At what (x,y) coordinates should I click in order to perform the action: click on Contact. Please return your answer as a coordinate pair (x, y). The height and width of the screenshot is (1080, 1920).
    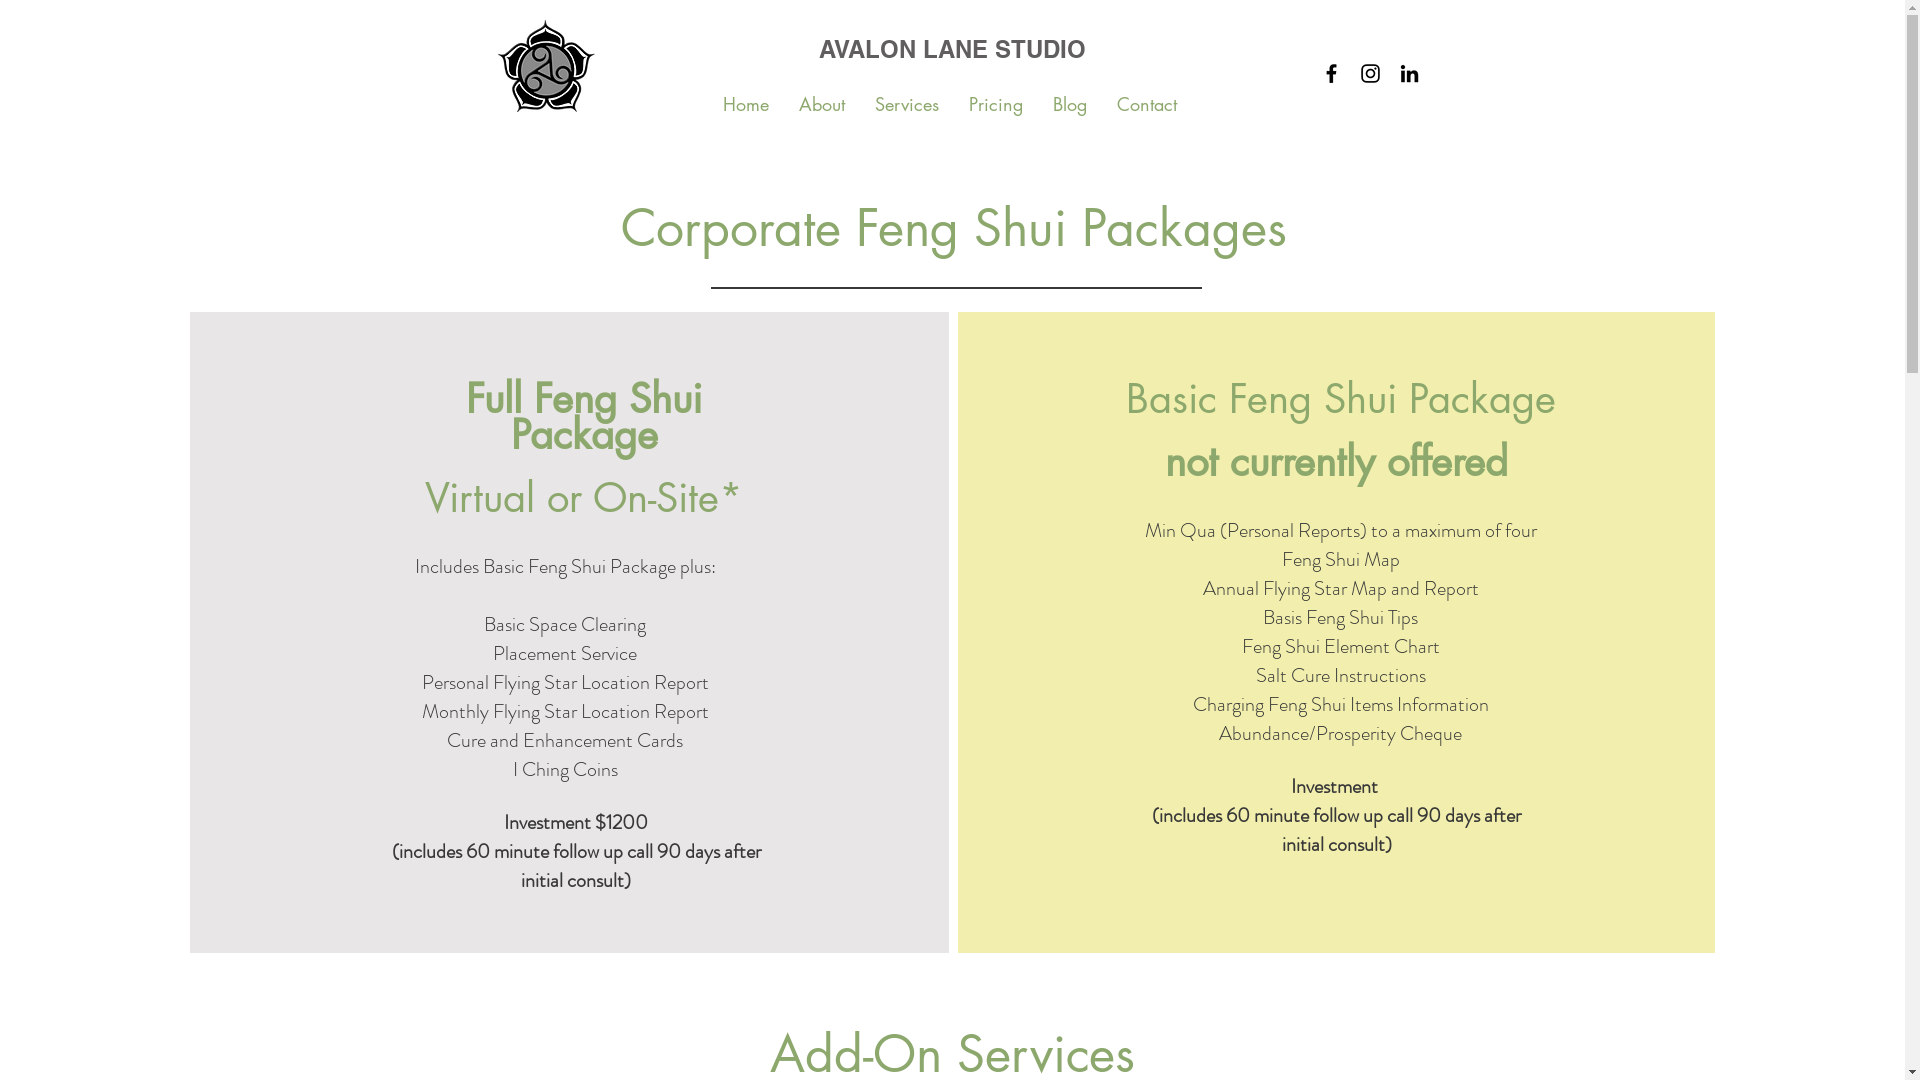
    Looking at the image, I should click on (1147, 104).